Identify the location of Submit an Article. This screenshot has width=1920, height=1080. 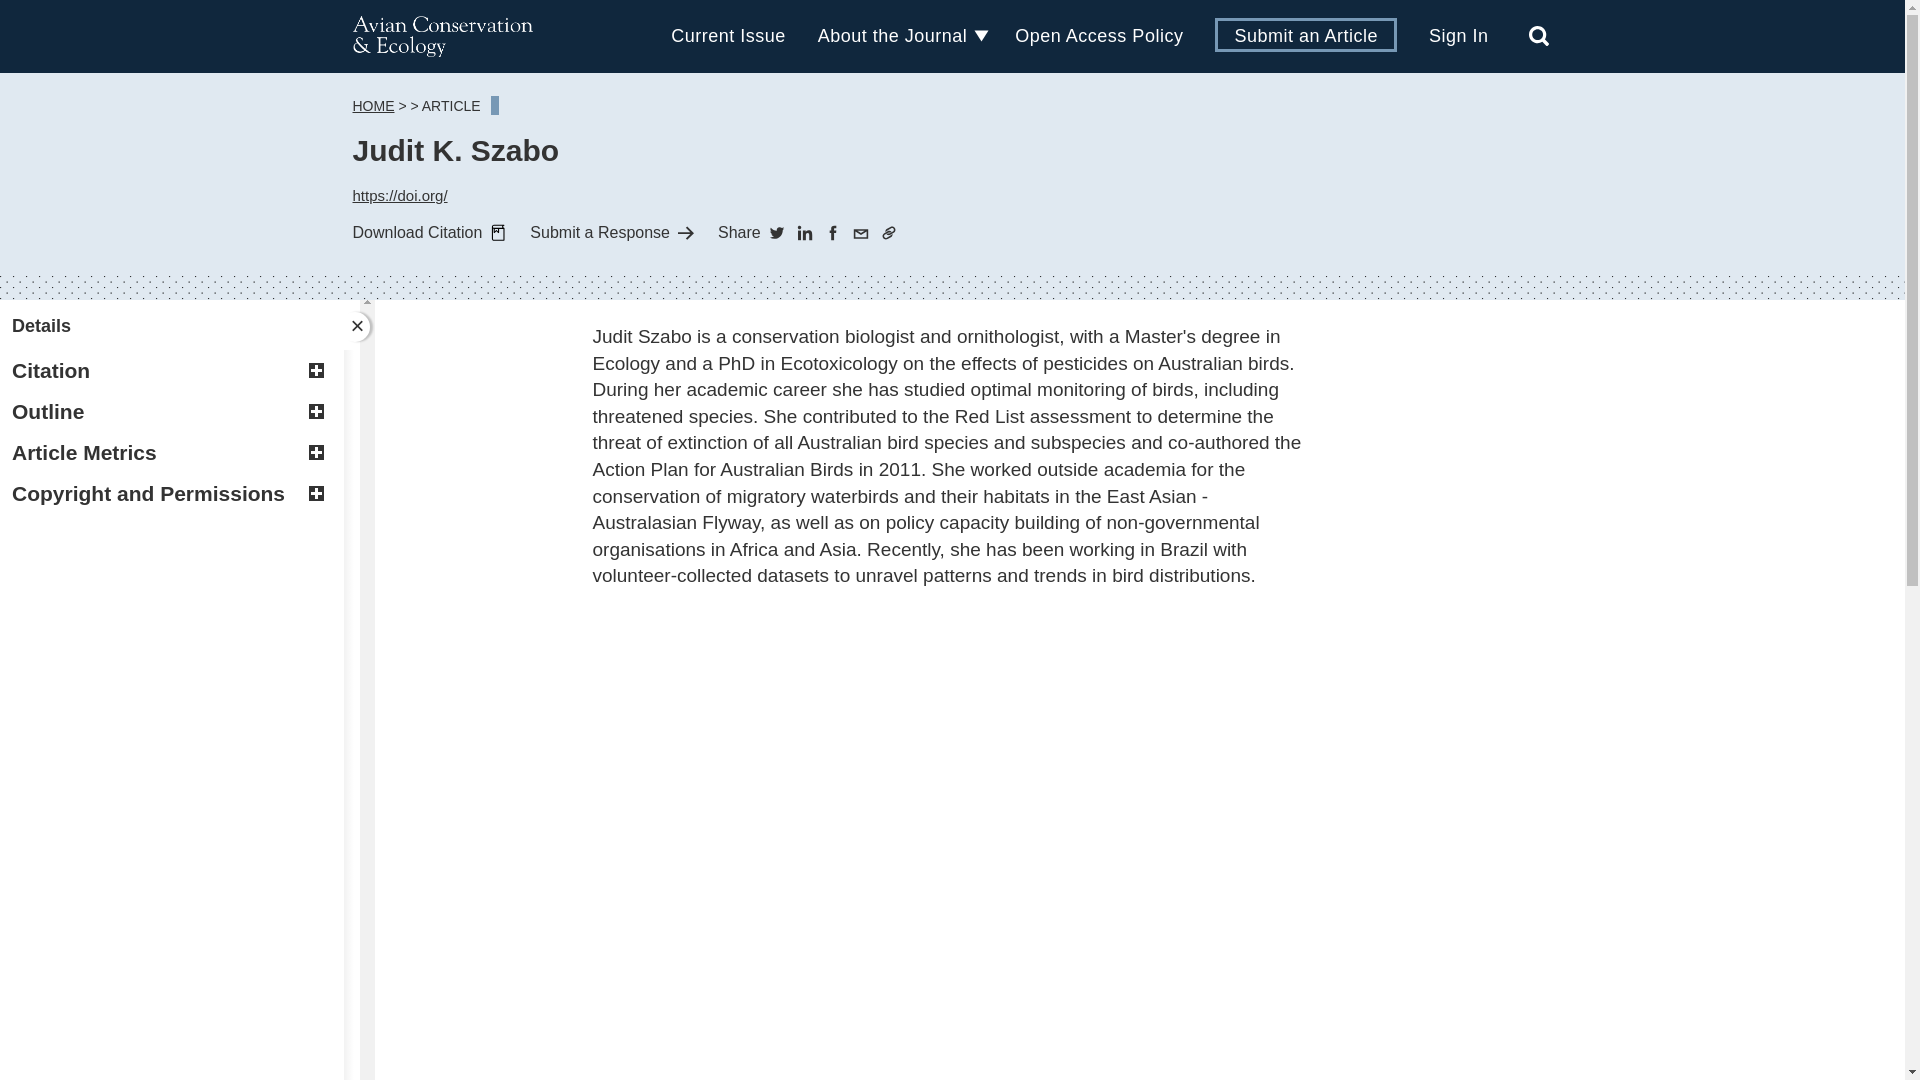
(1306, 34).